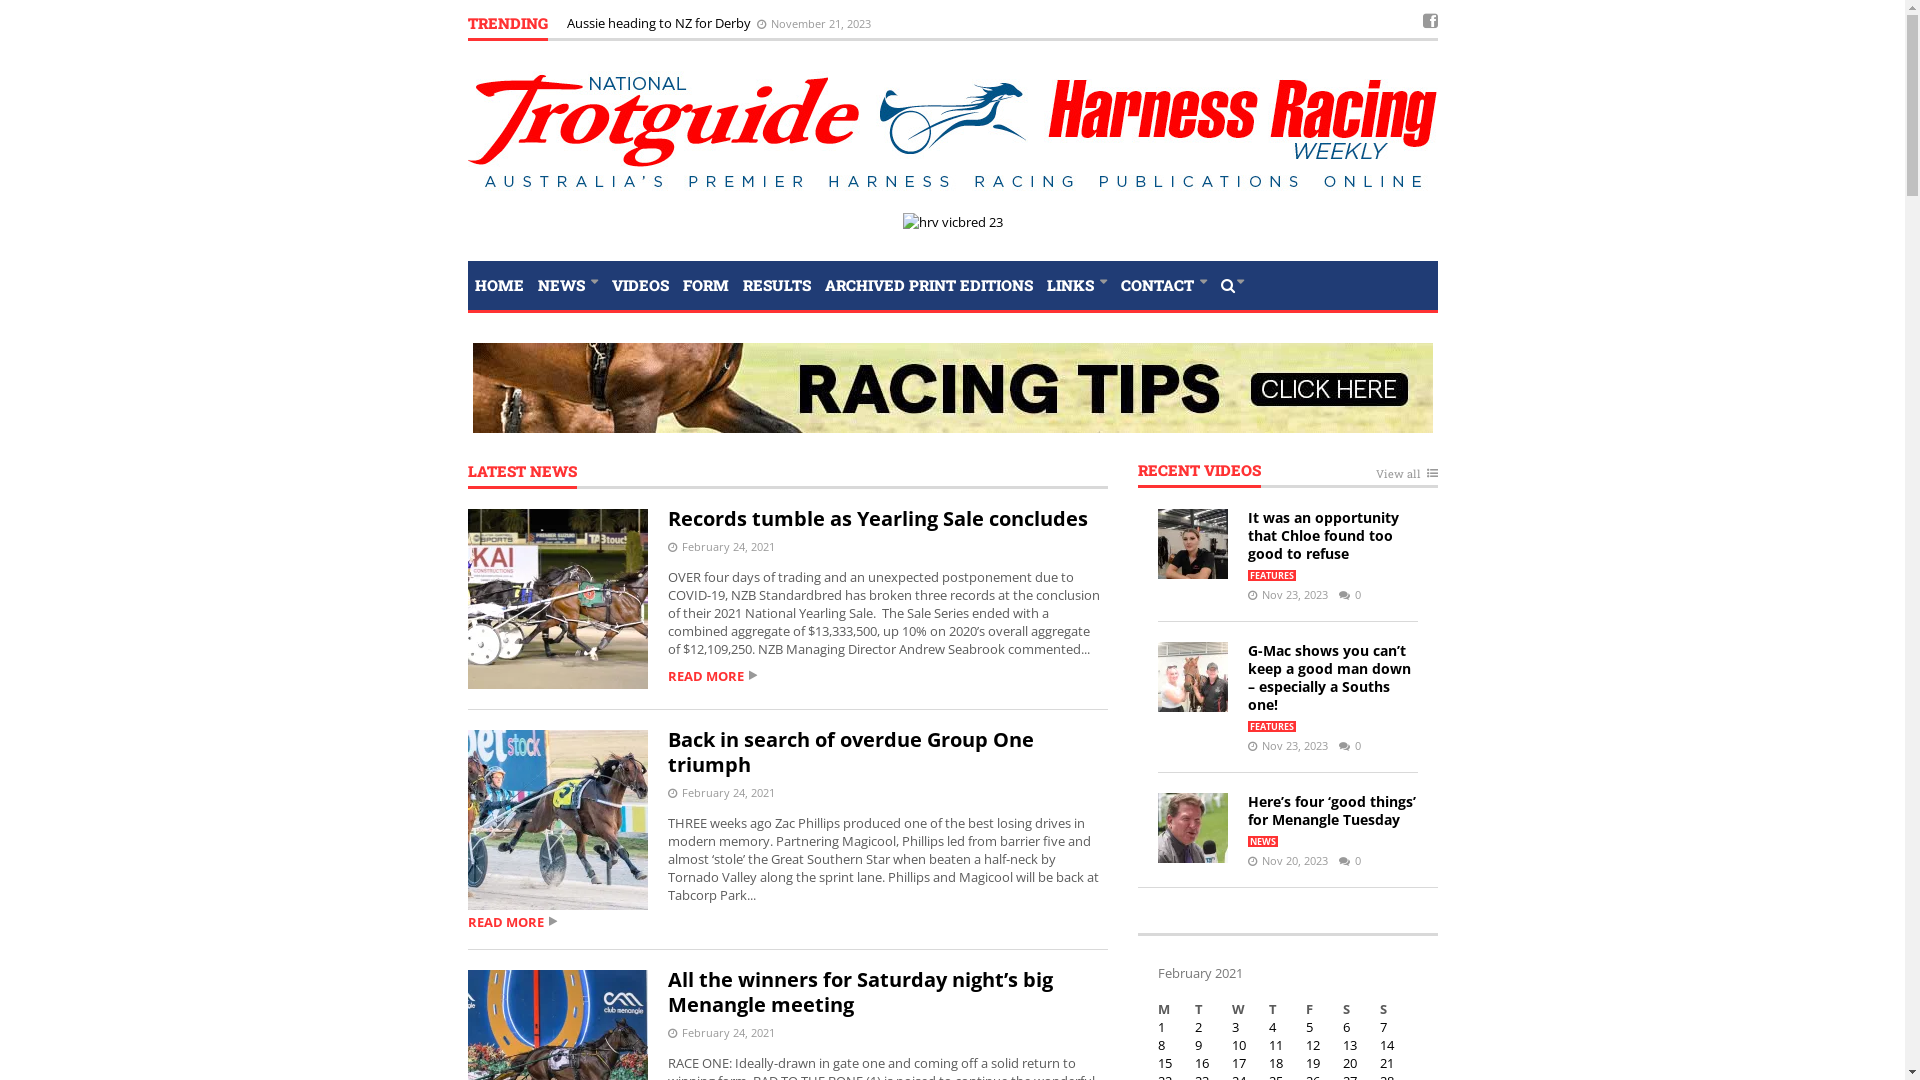  Describe the element at coordinates (1272, 1026) in the screenshot. I see `4` at that location.